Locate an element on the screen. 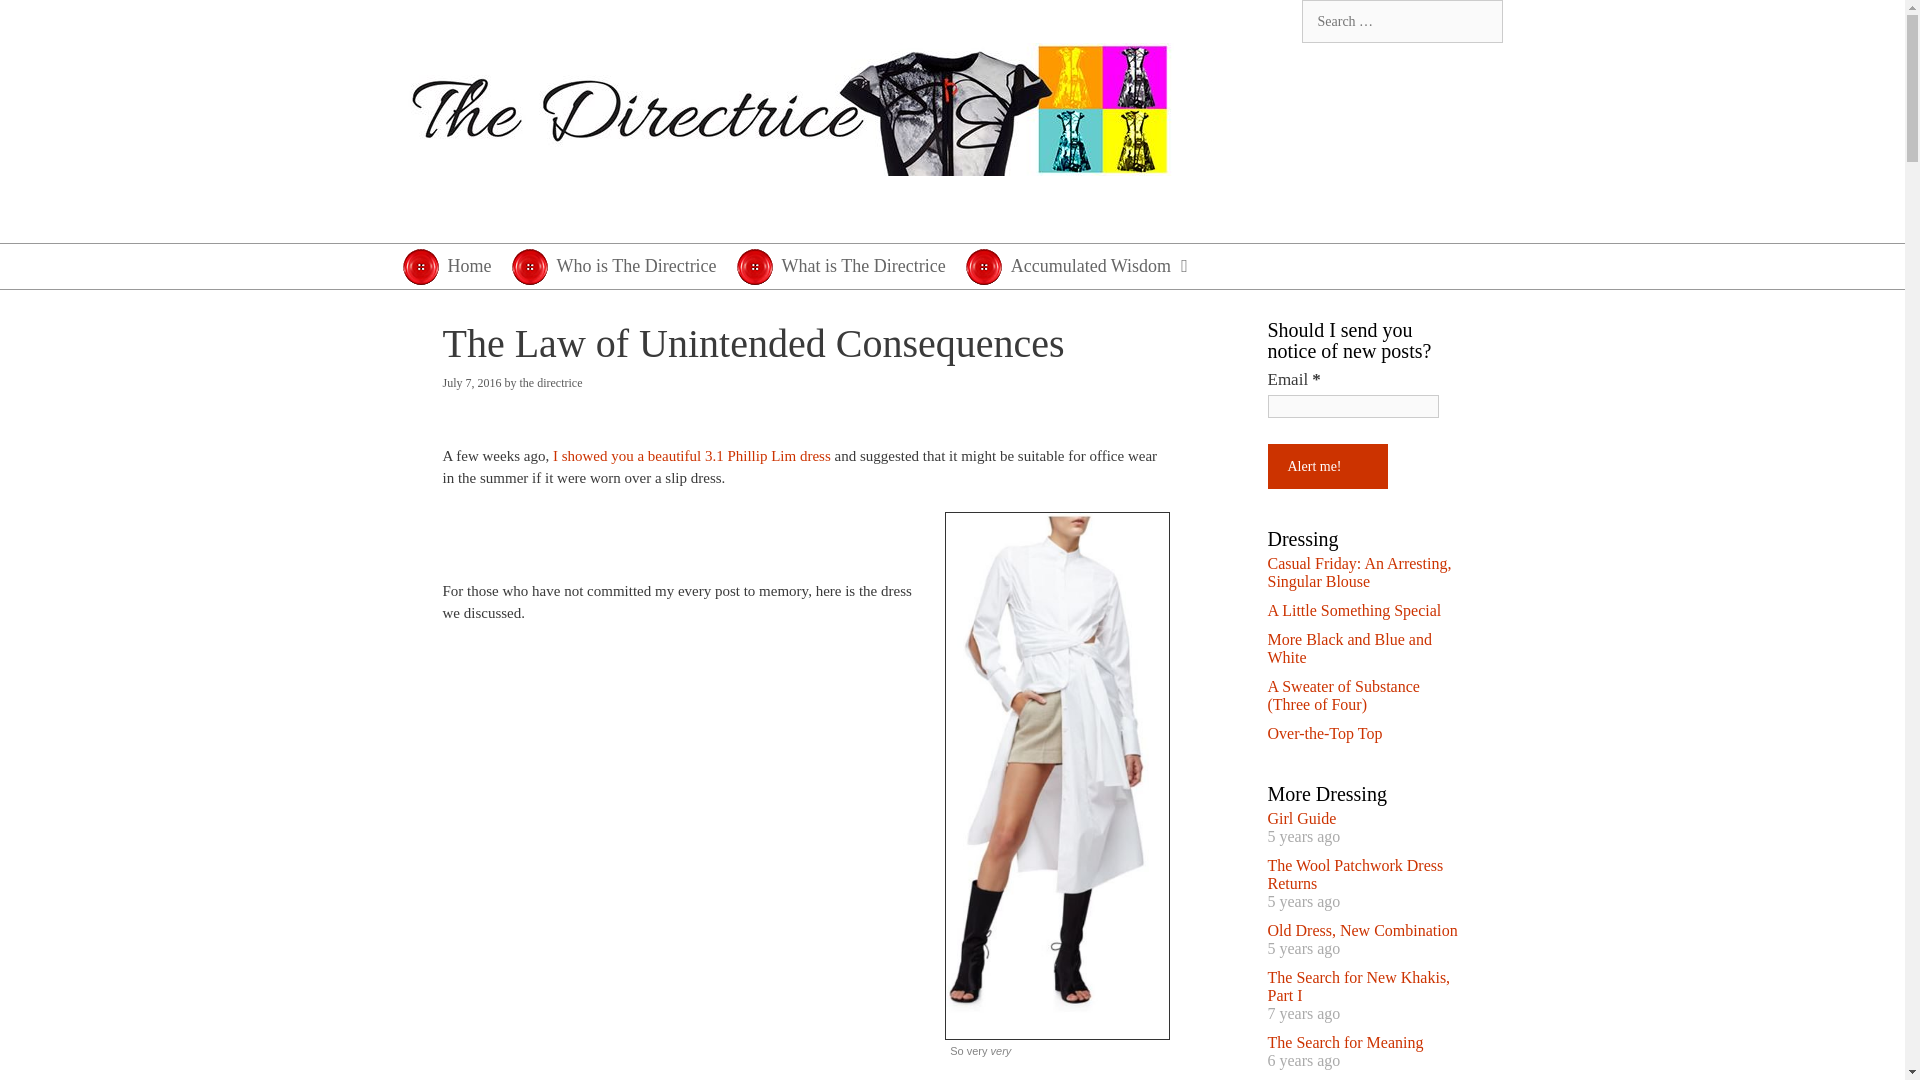  I showed you a beautiful 3.1 Phillip Lim dress is located at coordinates (692, 456).